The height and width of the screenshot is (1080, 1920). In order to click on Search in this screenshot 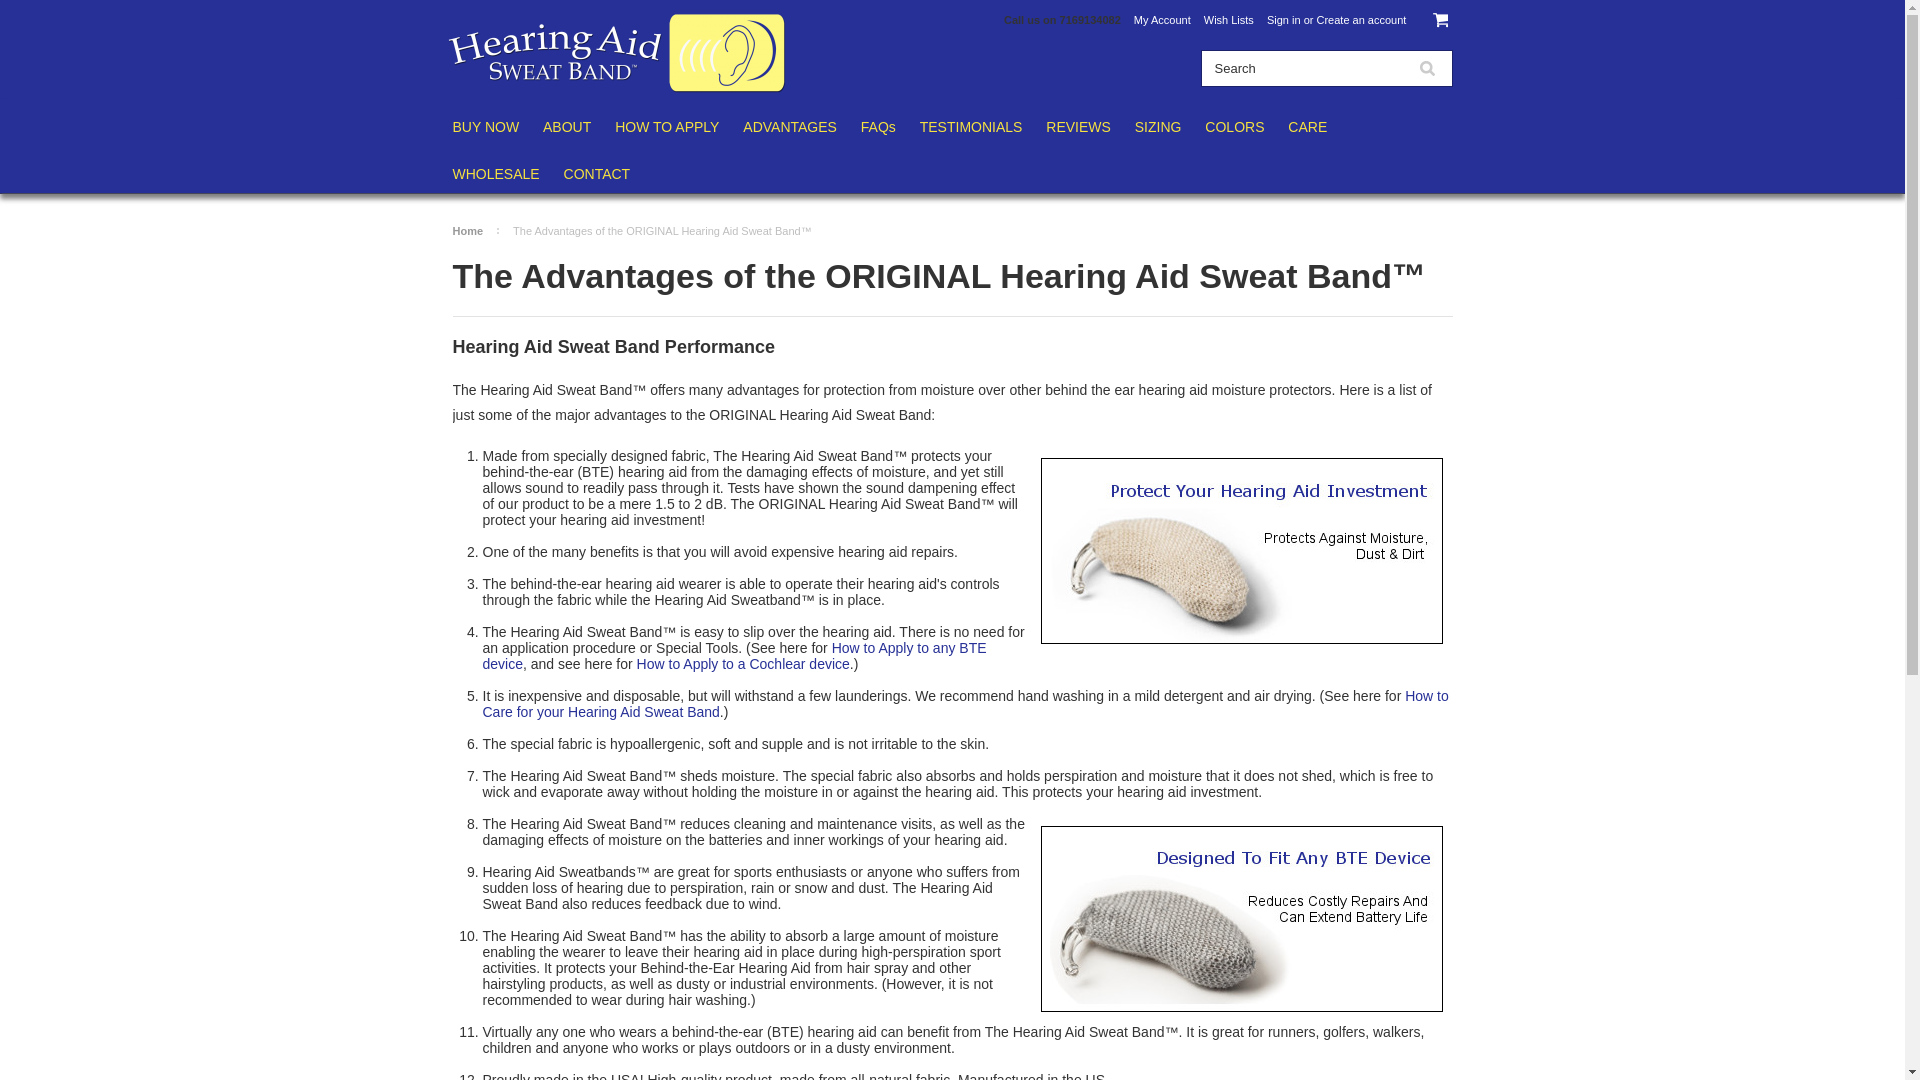, I will do `click(1426, 68)`.